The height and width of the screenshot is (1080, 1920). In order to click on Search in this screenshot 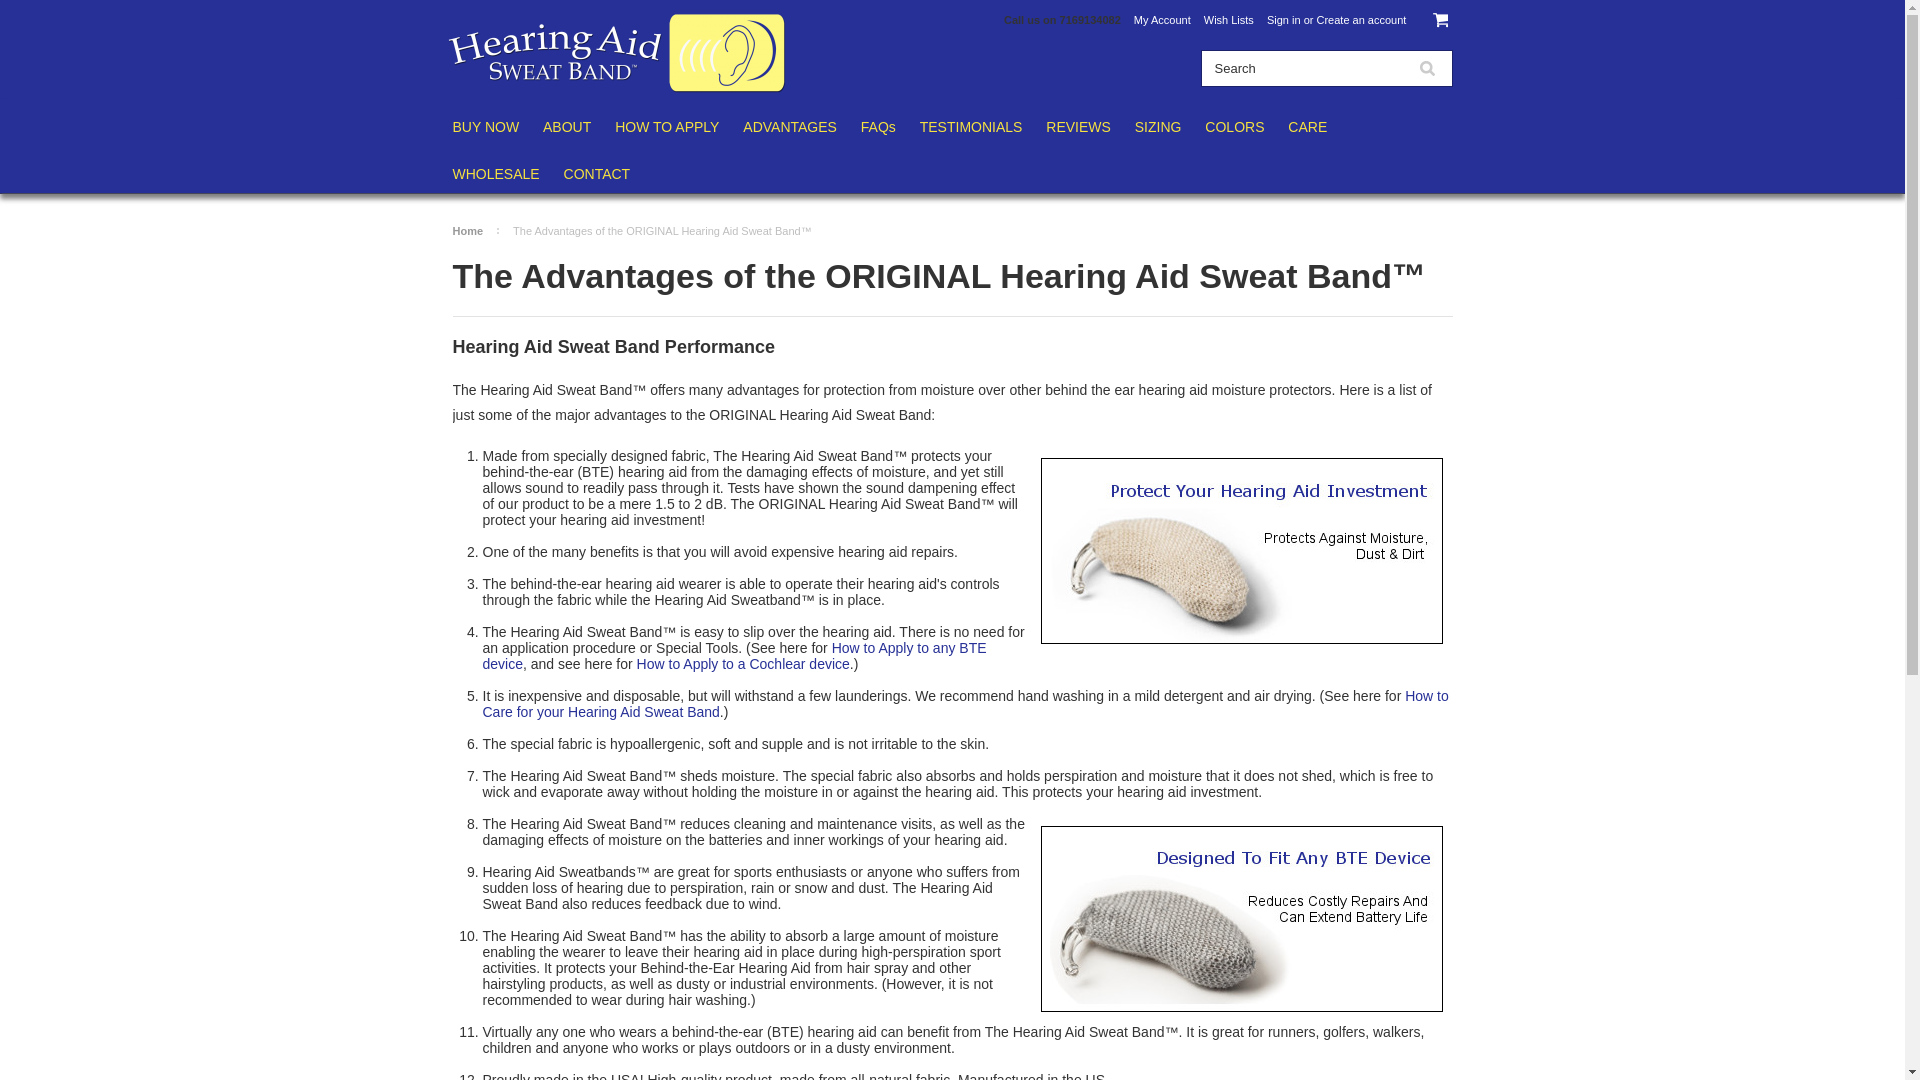, I will do `click(1426, 68)`.